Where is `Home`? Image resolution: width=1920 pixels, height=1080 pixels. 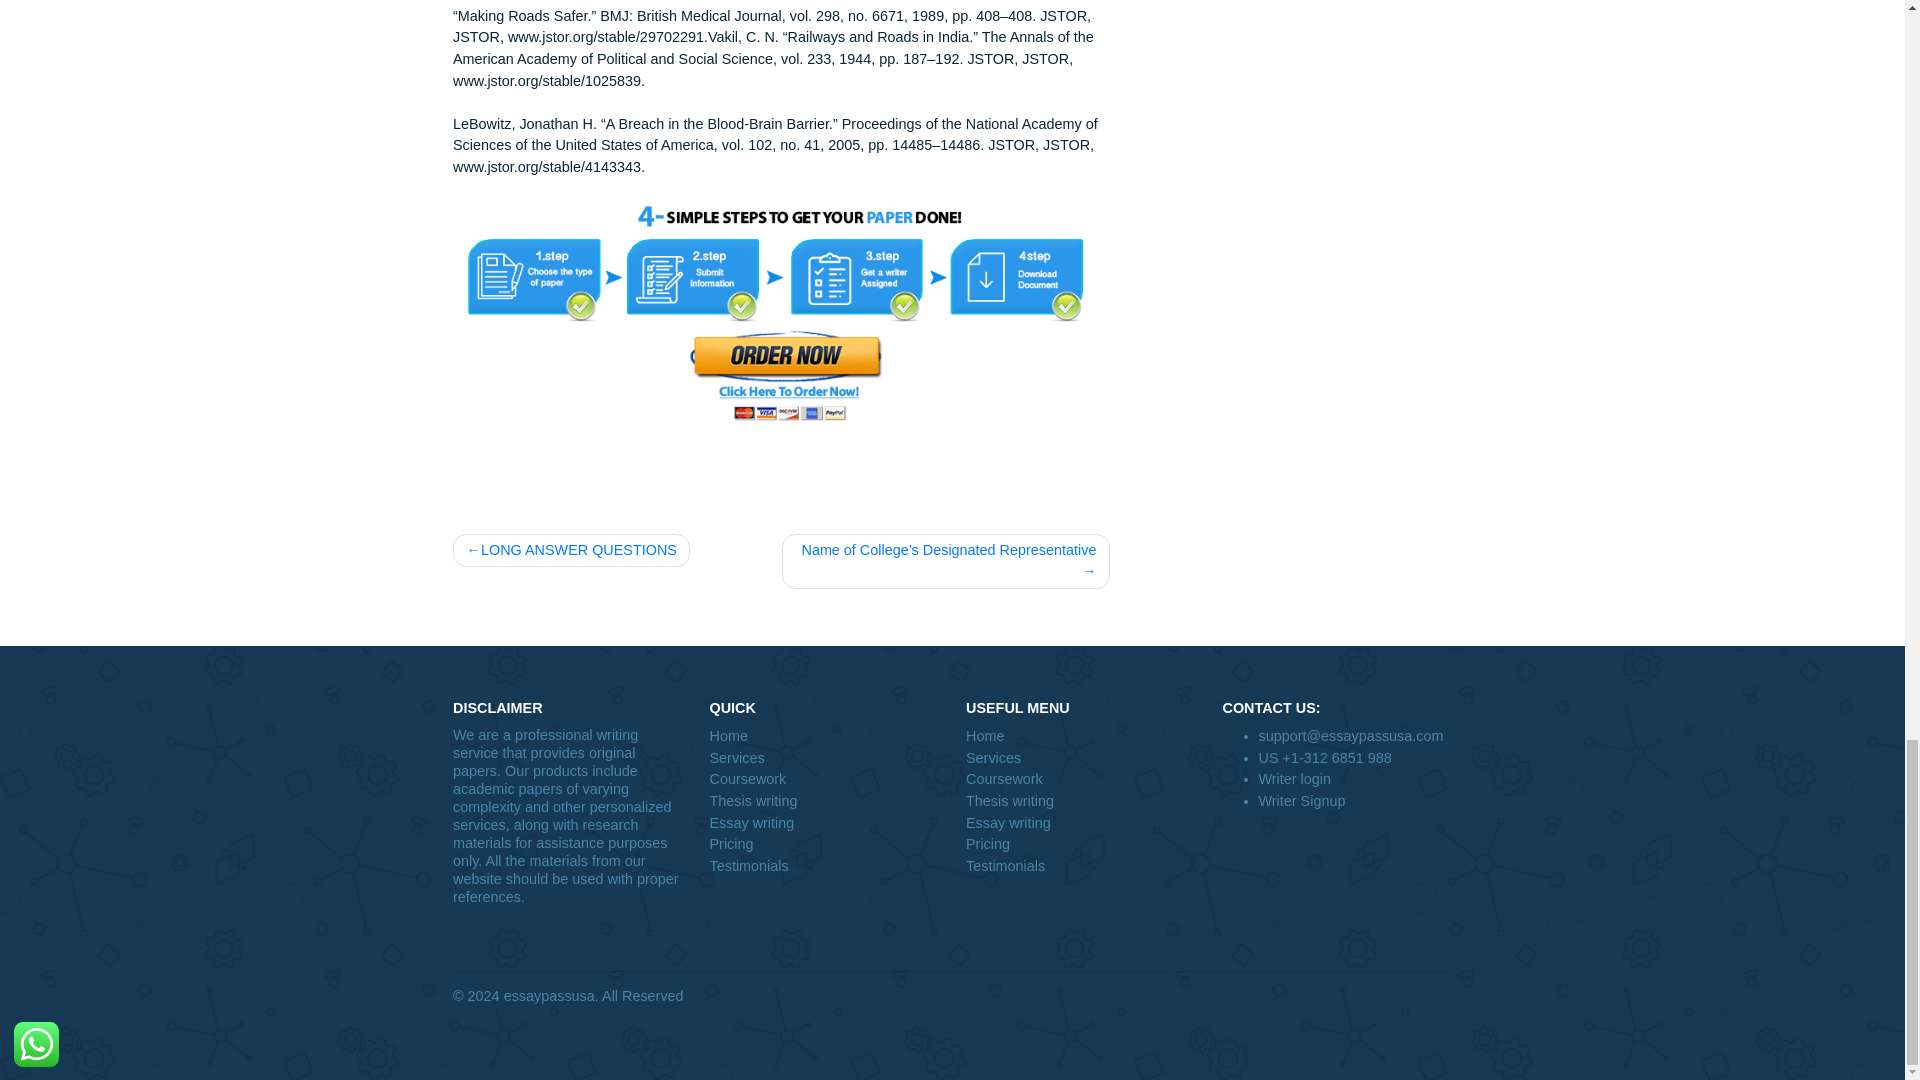
Home is located at coordinates (1200, 1077).